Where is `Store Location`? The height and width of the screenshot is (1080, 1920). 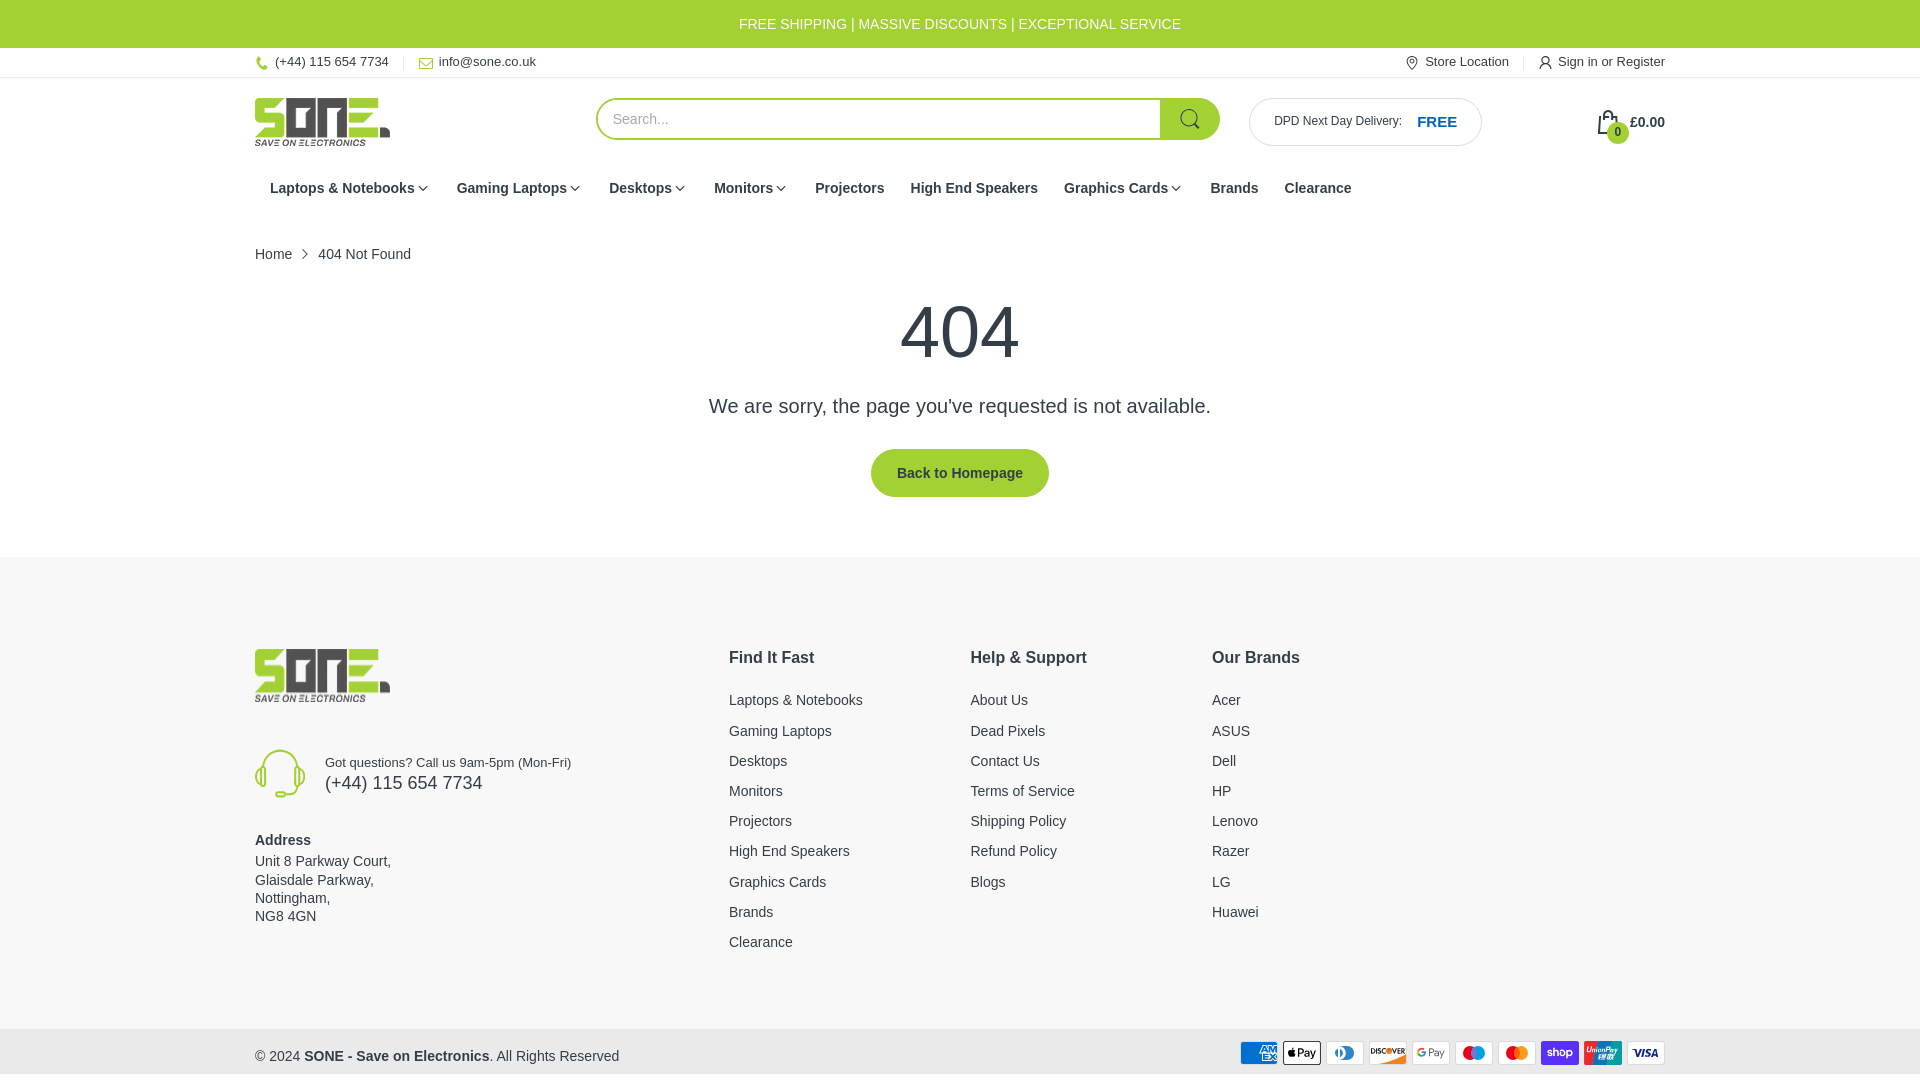 Store Location is located at coordinates (1457, 62).